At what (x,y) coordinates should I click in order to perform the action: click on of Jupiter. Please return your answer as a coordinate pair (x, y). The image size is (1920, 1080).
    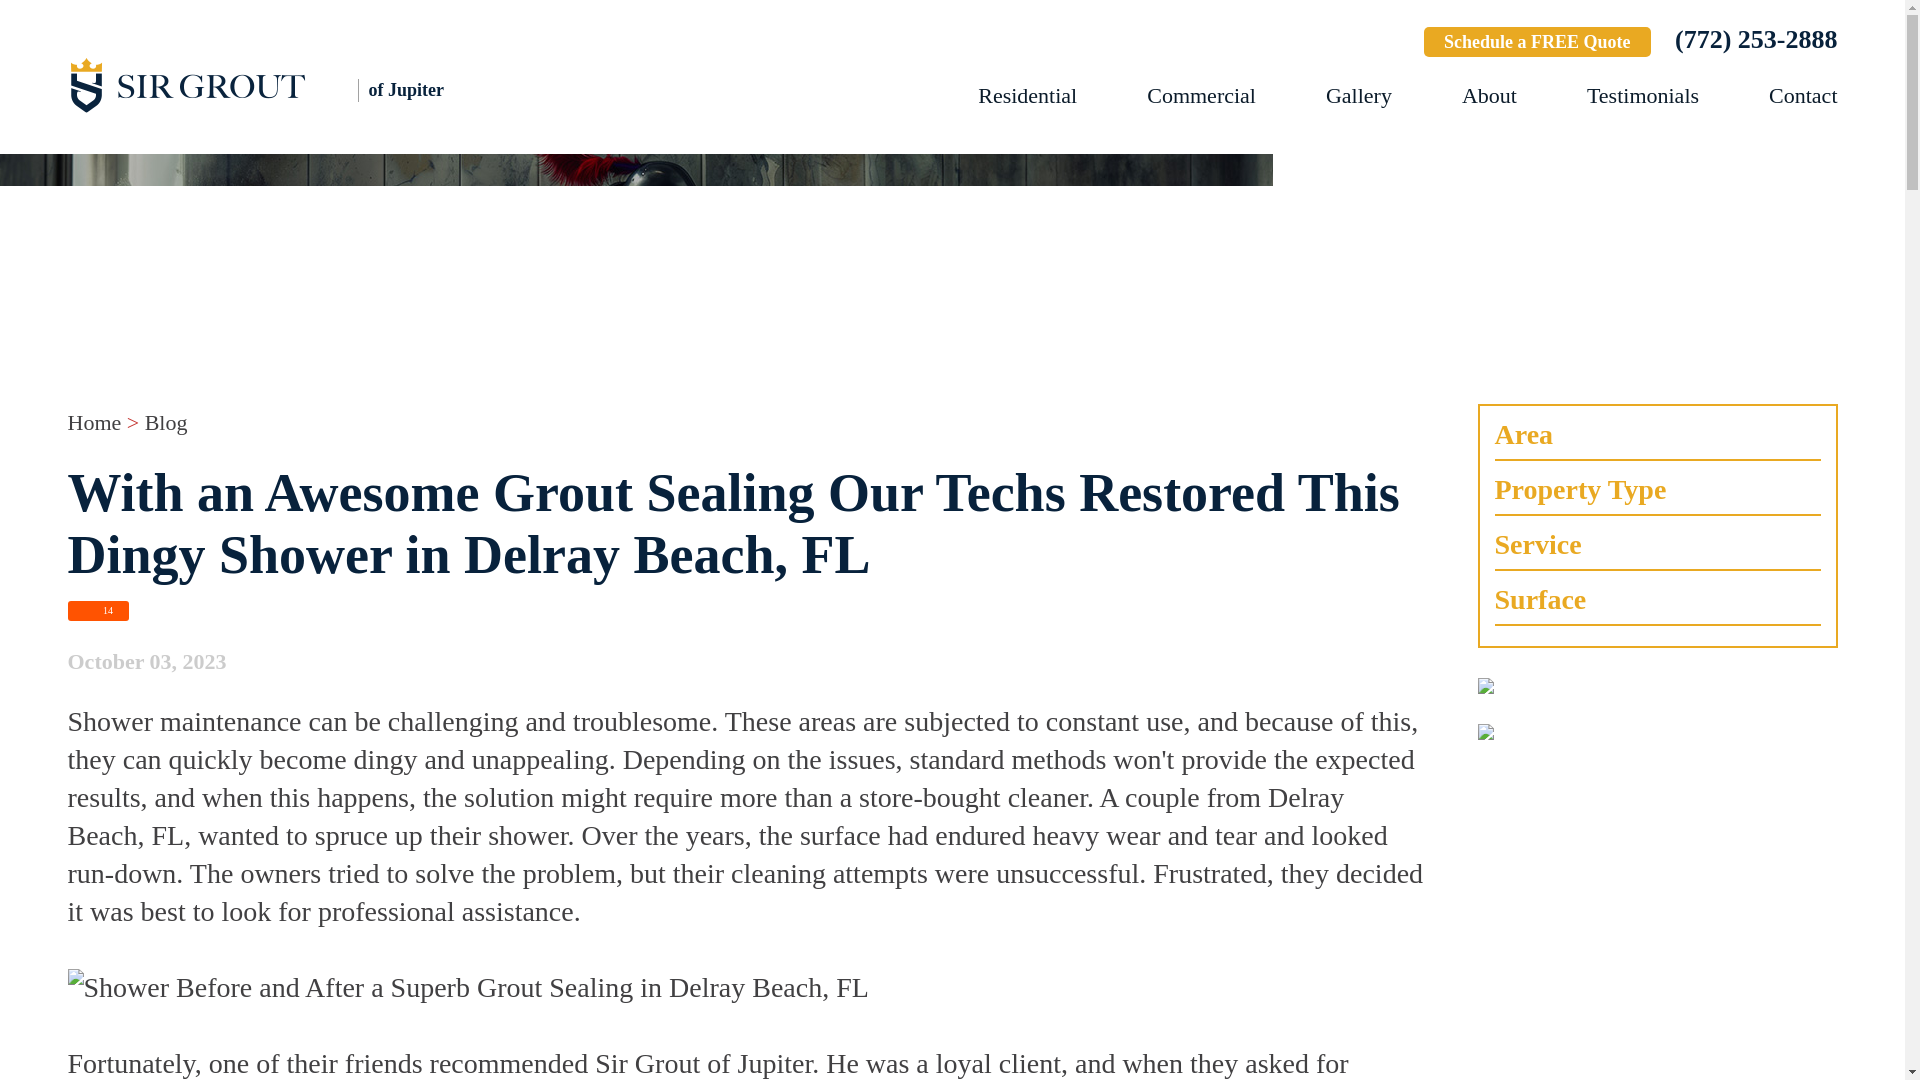
    Looking at the image, I should click on (288, 84).